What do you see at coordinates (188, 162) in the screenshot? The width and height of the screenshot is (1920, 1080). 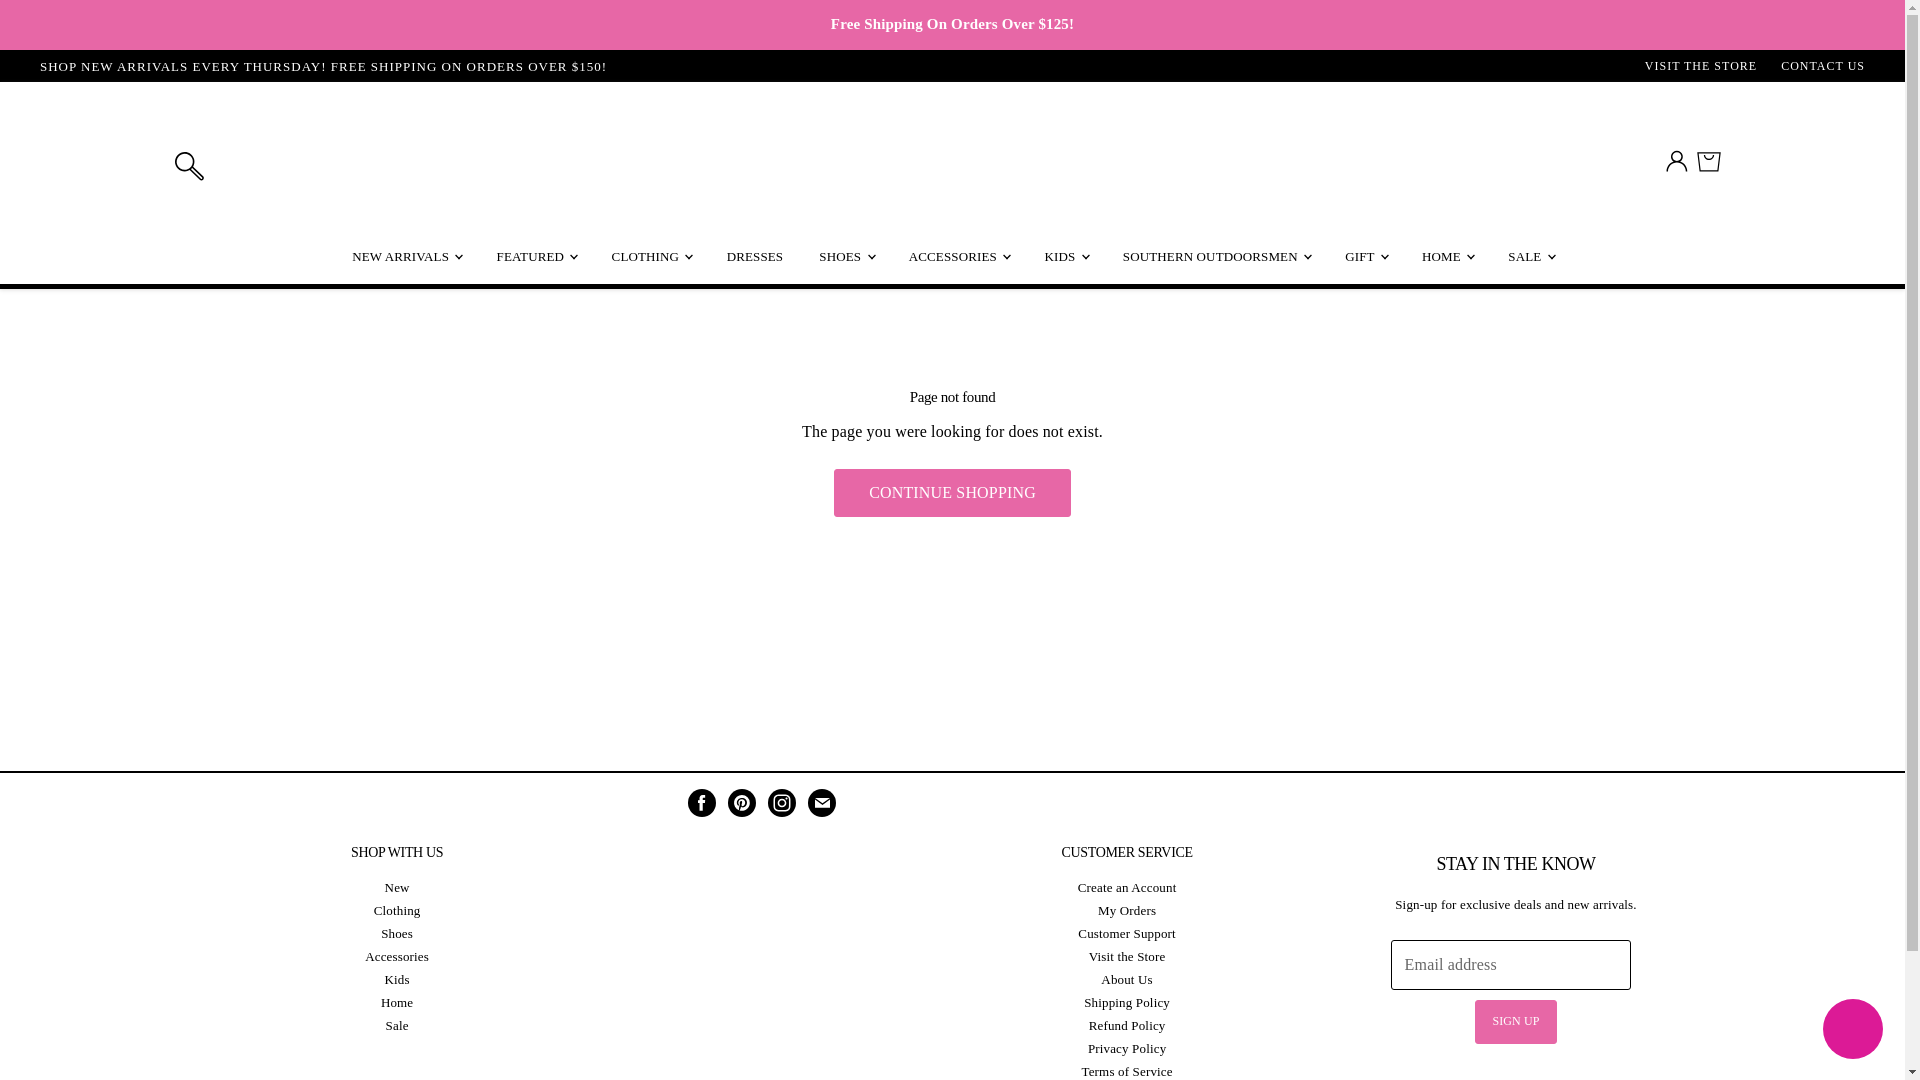 I see `Search` at bounding box center [188, 162].